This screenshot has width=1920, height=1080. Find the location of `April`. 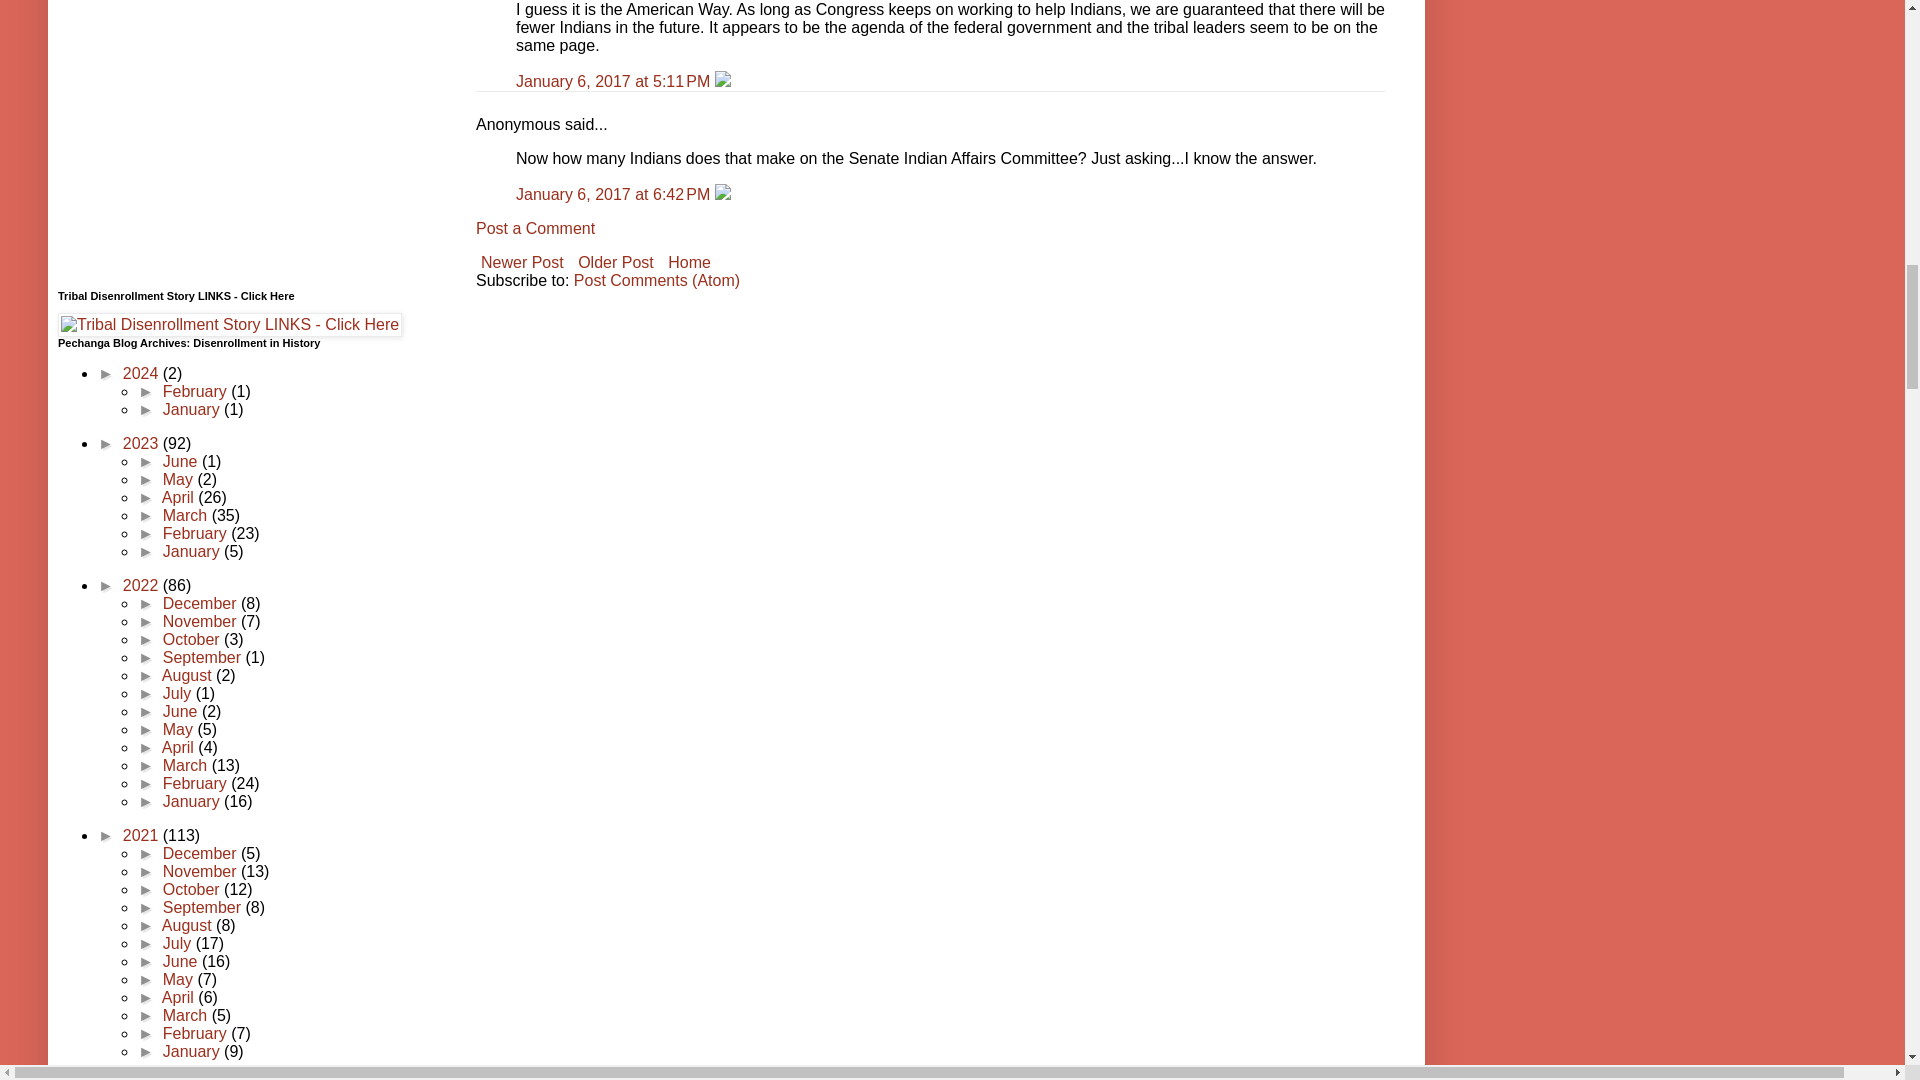

April is located at coordinates (179, 498).